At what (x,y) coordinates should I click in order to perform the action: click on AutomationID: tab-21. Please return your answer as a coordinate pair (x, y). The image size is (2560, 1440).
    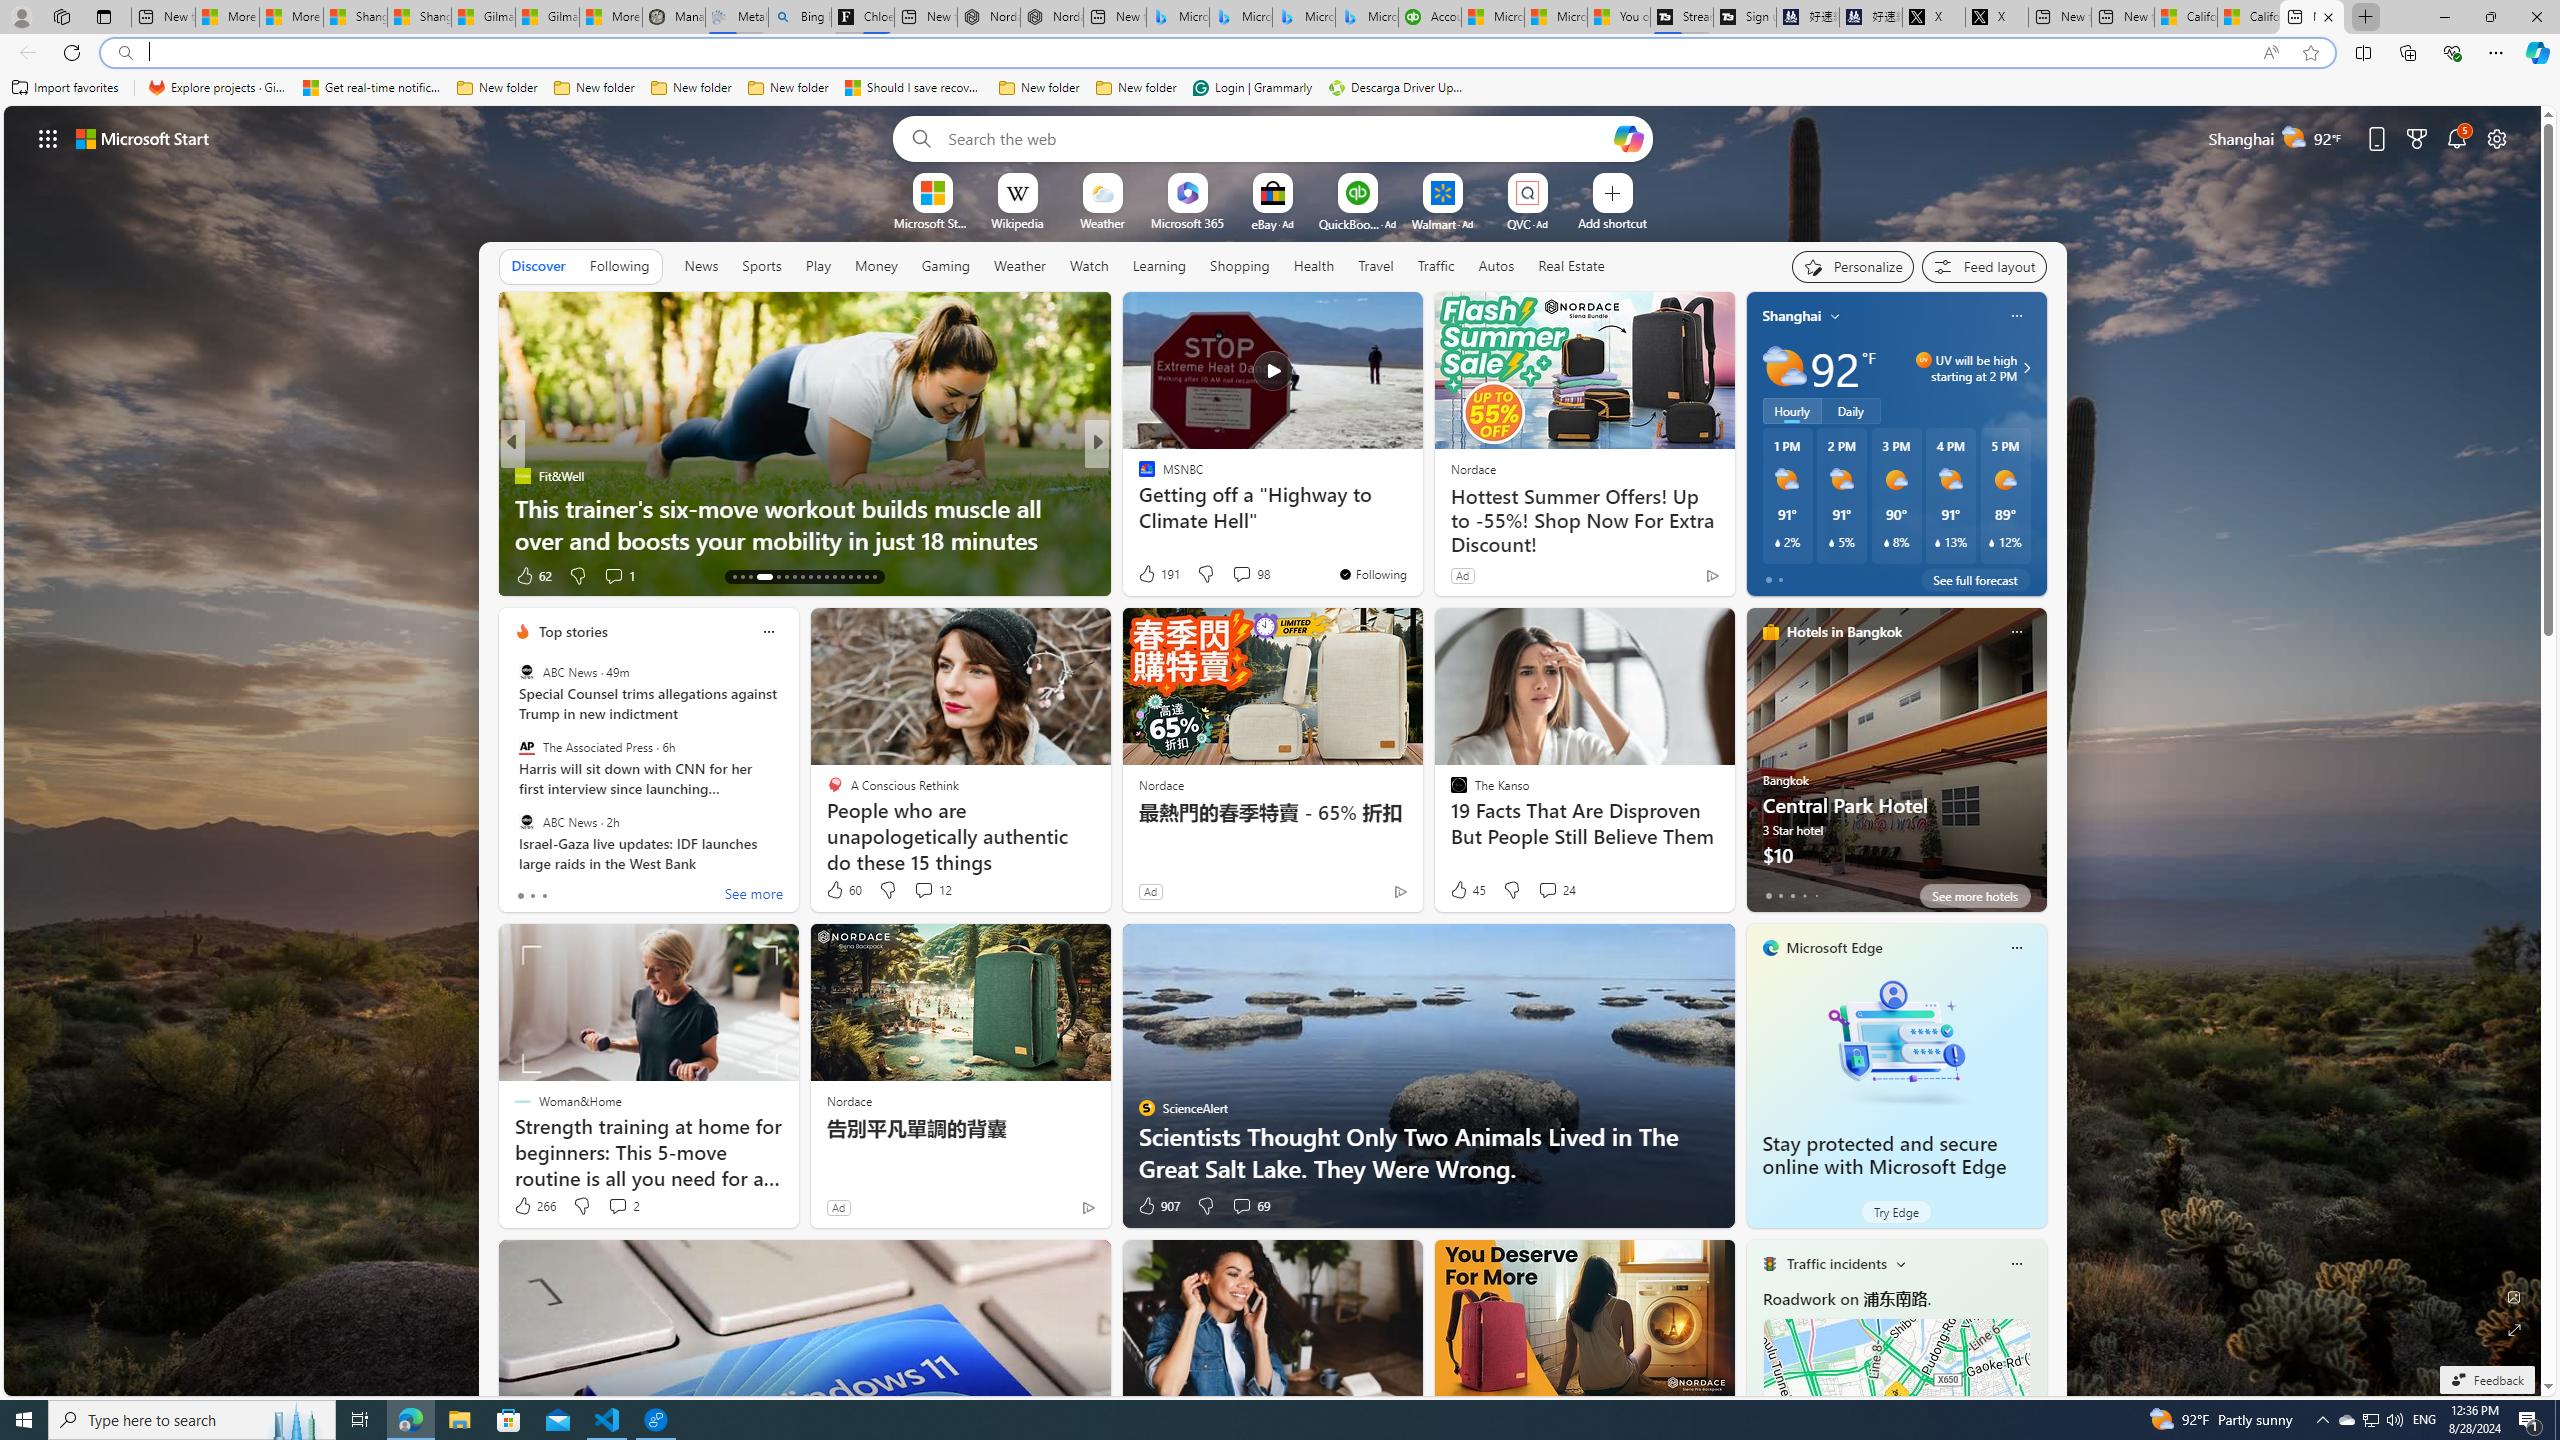
    Looking at the image, I should click on (810, 577).